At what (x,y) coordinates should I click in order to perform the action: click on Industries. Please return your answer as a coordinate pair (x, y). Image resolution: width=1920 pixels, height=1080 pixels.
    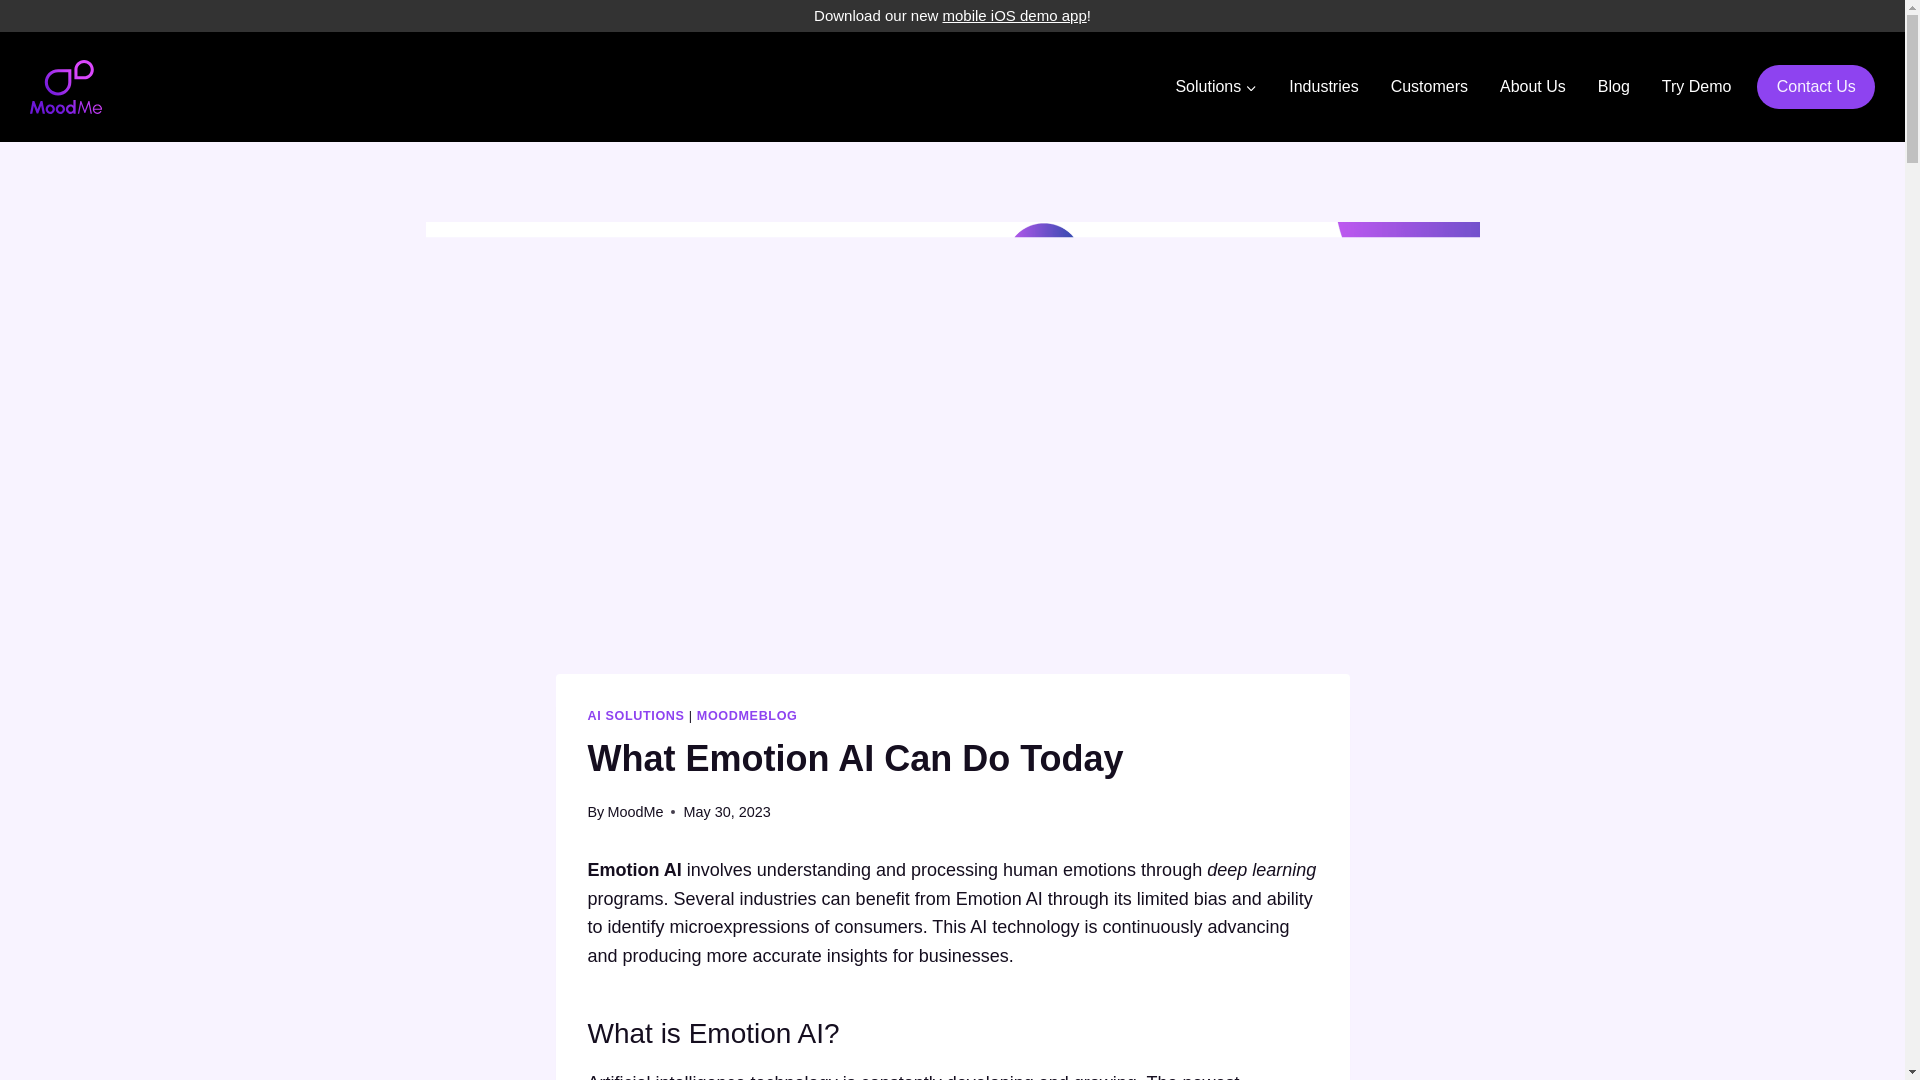
    Looking at the image, I should click on (1323, 87).